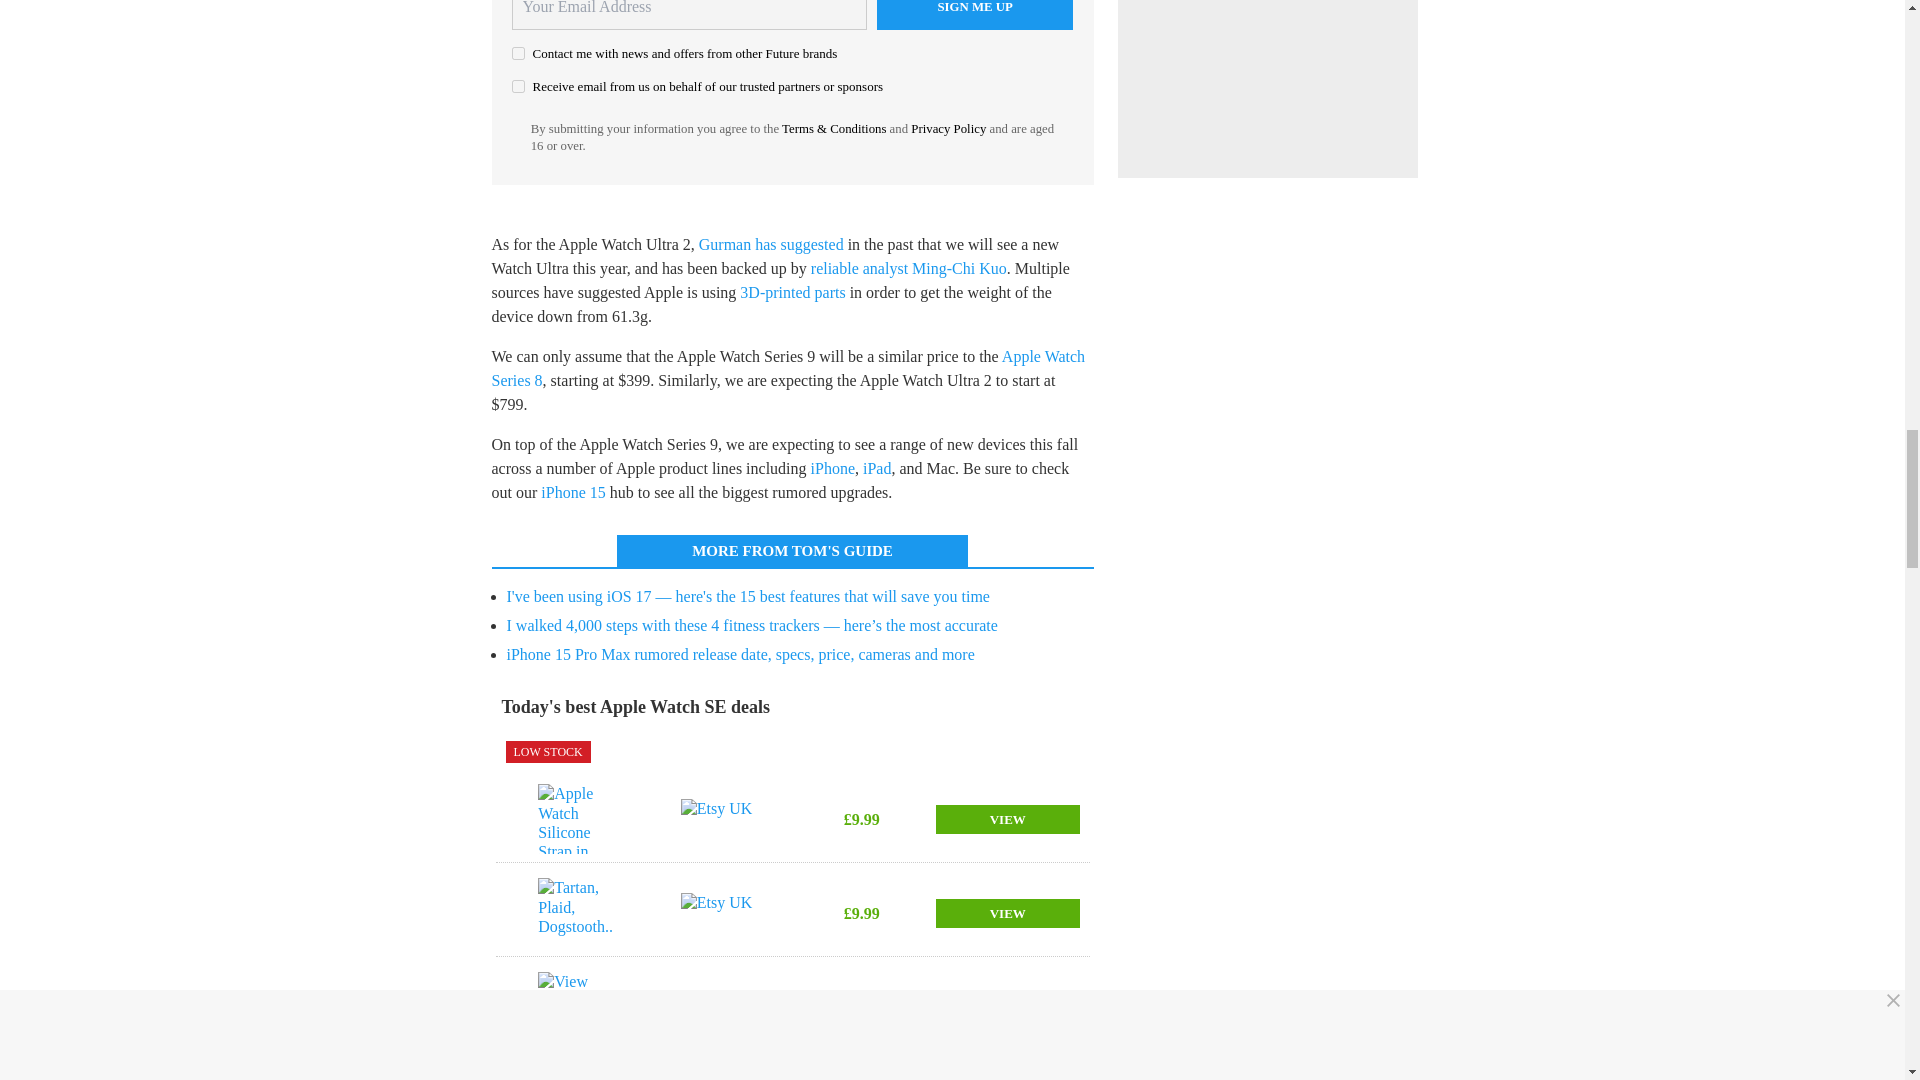 This screenshot has height=1080, width=1920. What do you see at coordinates (576, 1007) in the screenshot?
I see `View Similar Amazon US` at bounding box center [576, 1007].